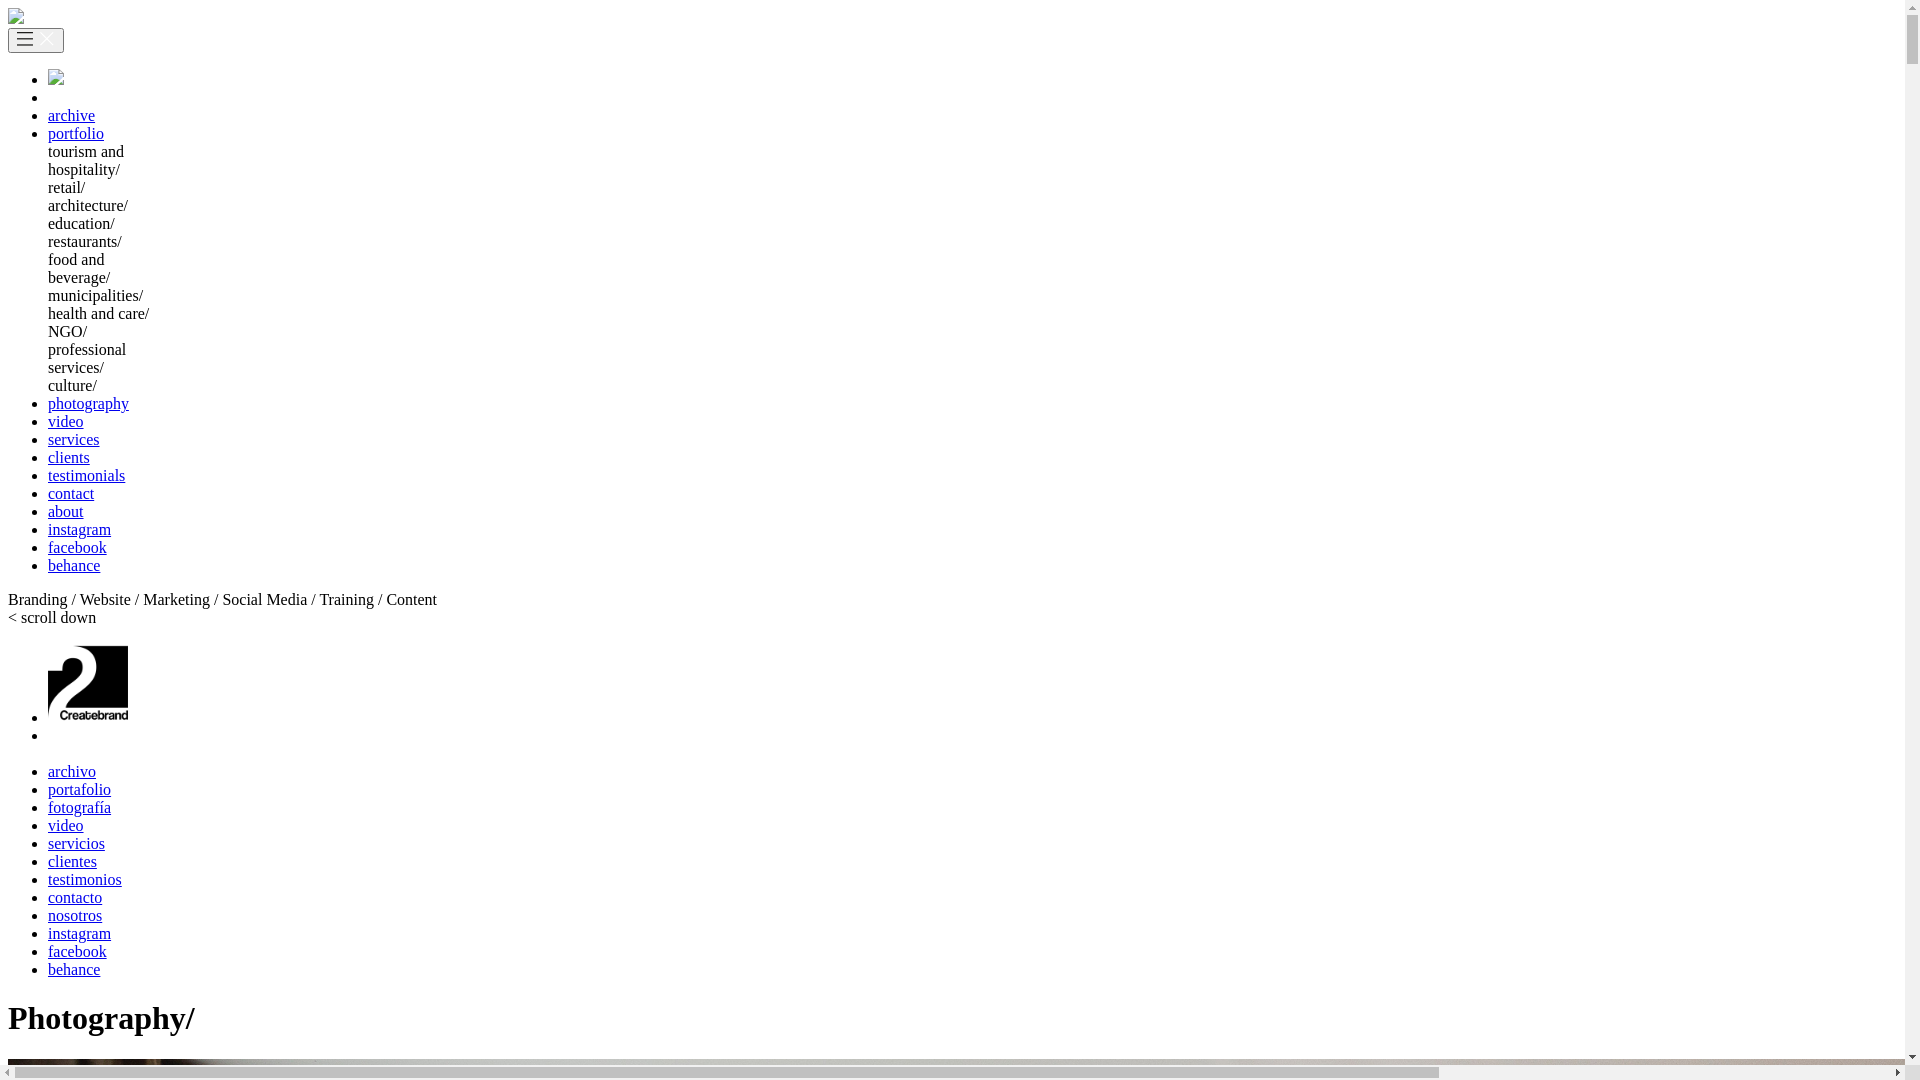 The image size is (1920, 1080). What do you see at coordinates (66, 422) in the screenshot?
I see `video` at bounding box center [66, 422].